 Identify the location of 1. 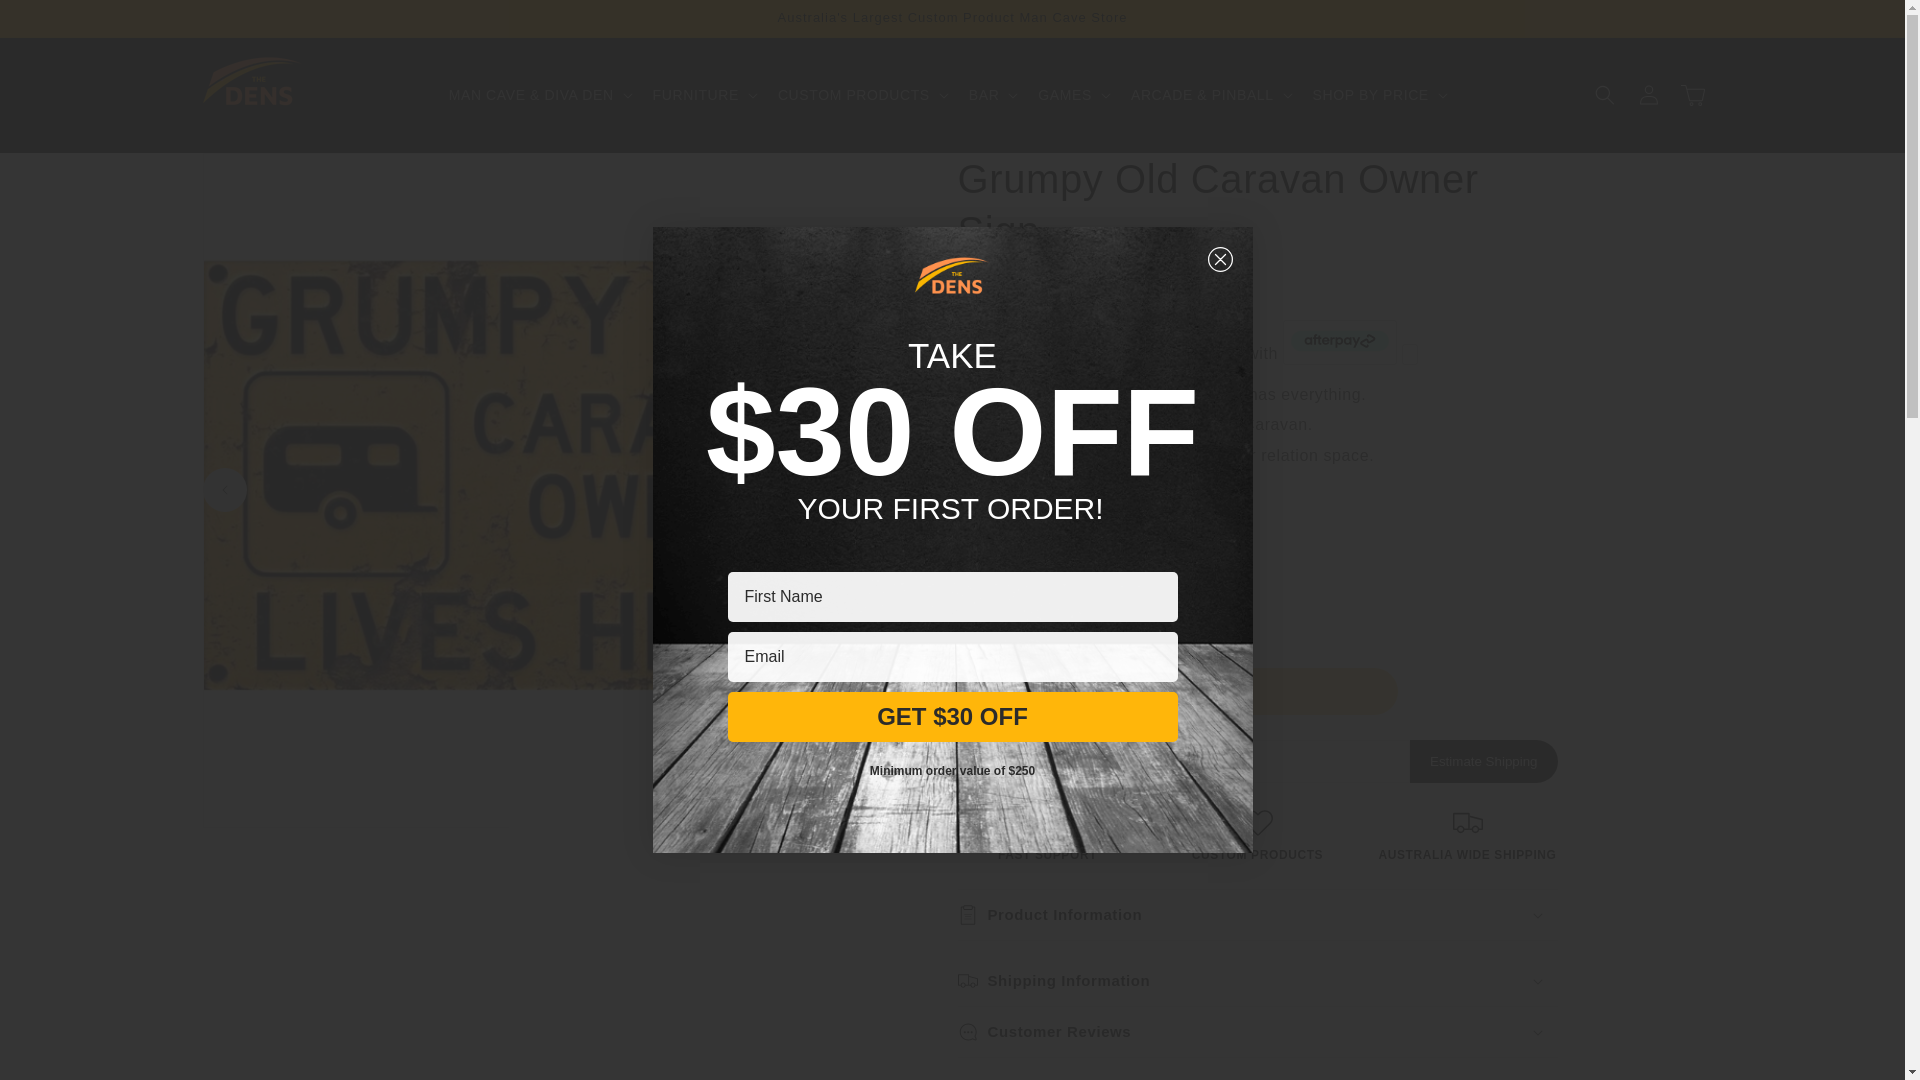
(1029, 619).